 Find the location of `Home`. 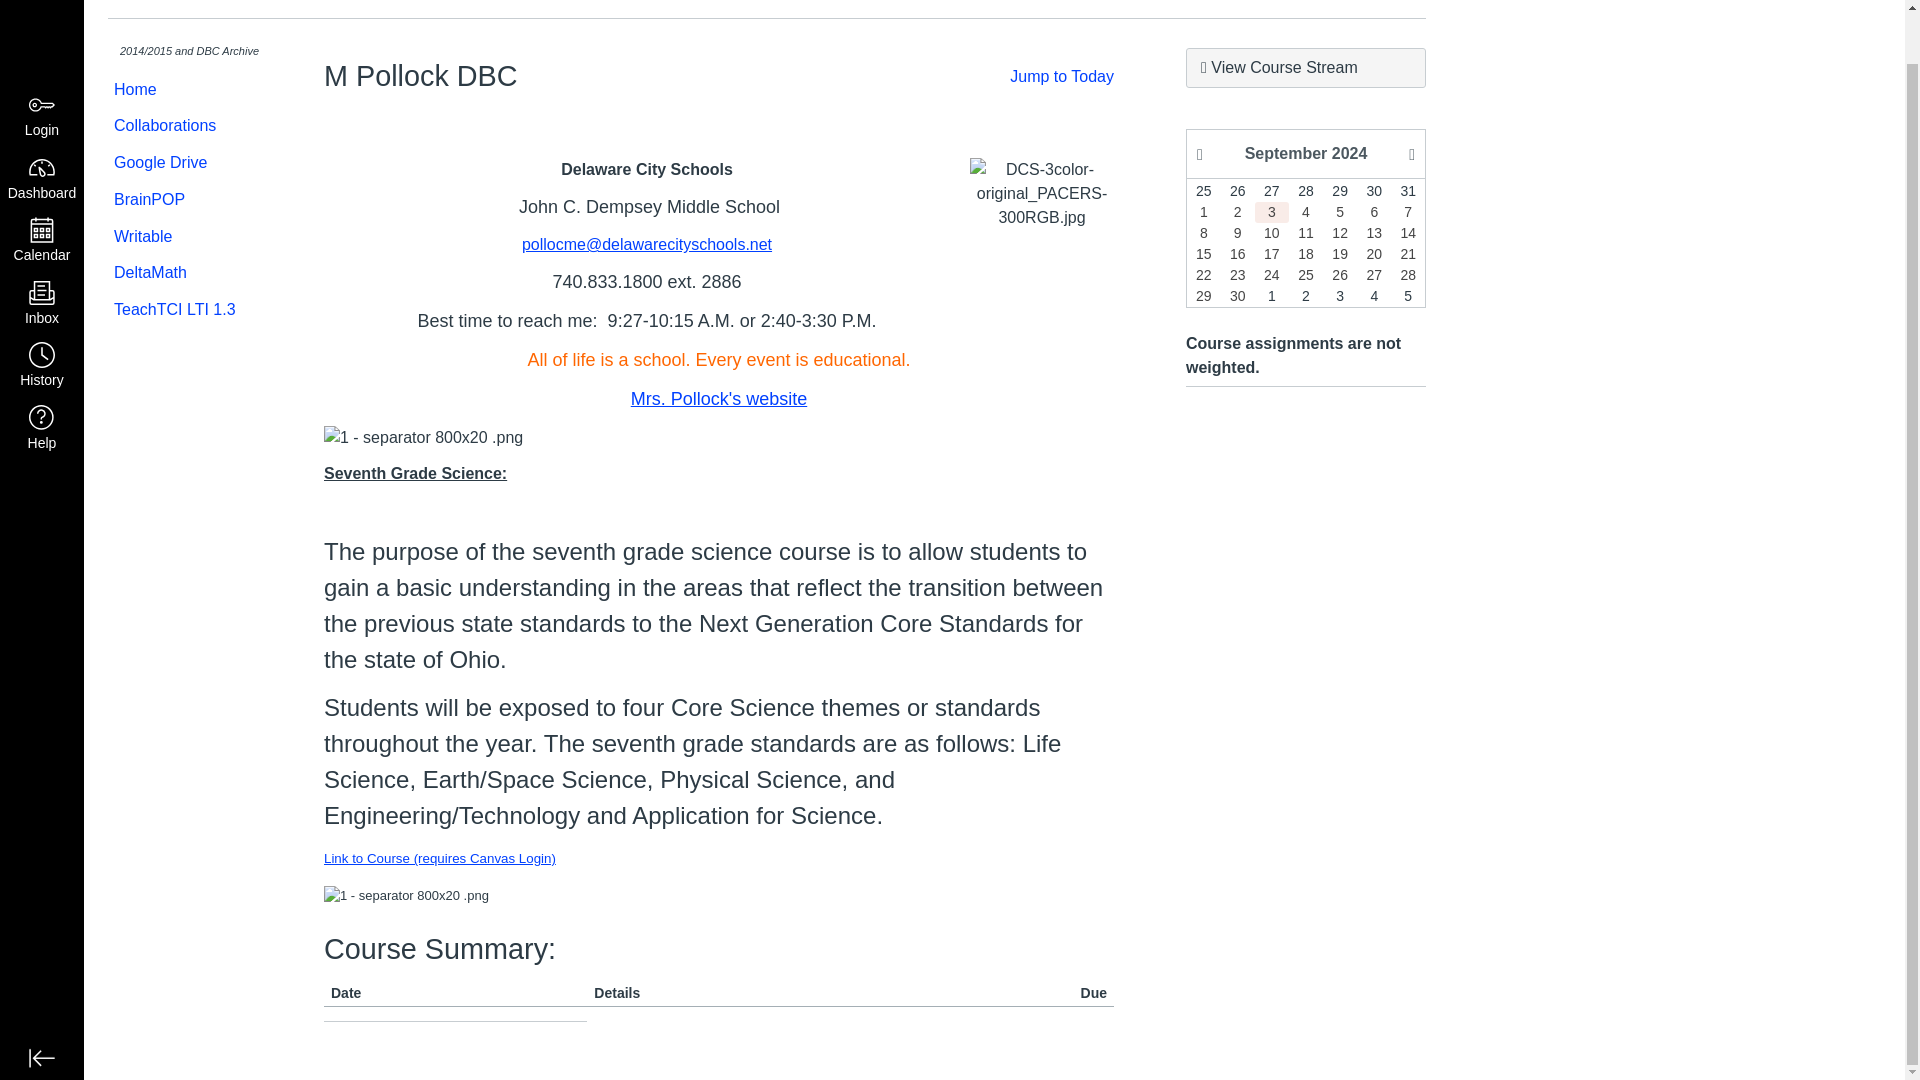

Home is located at coordinates (186, 90).